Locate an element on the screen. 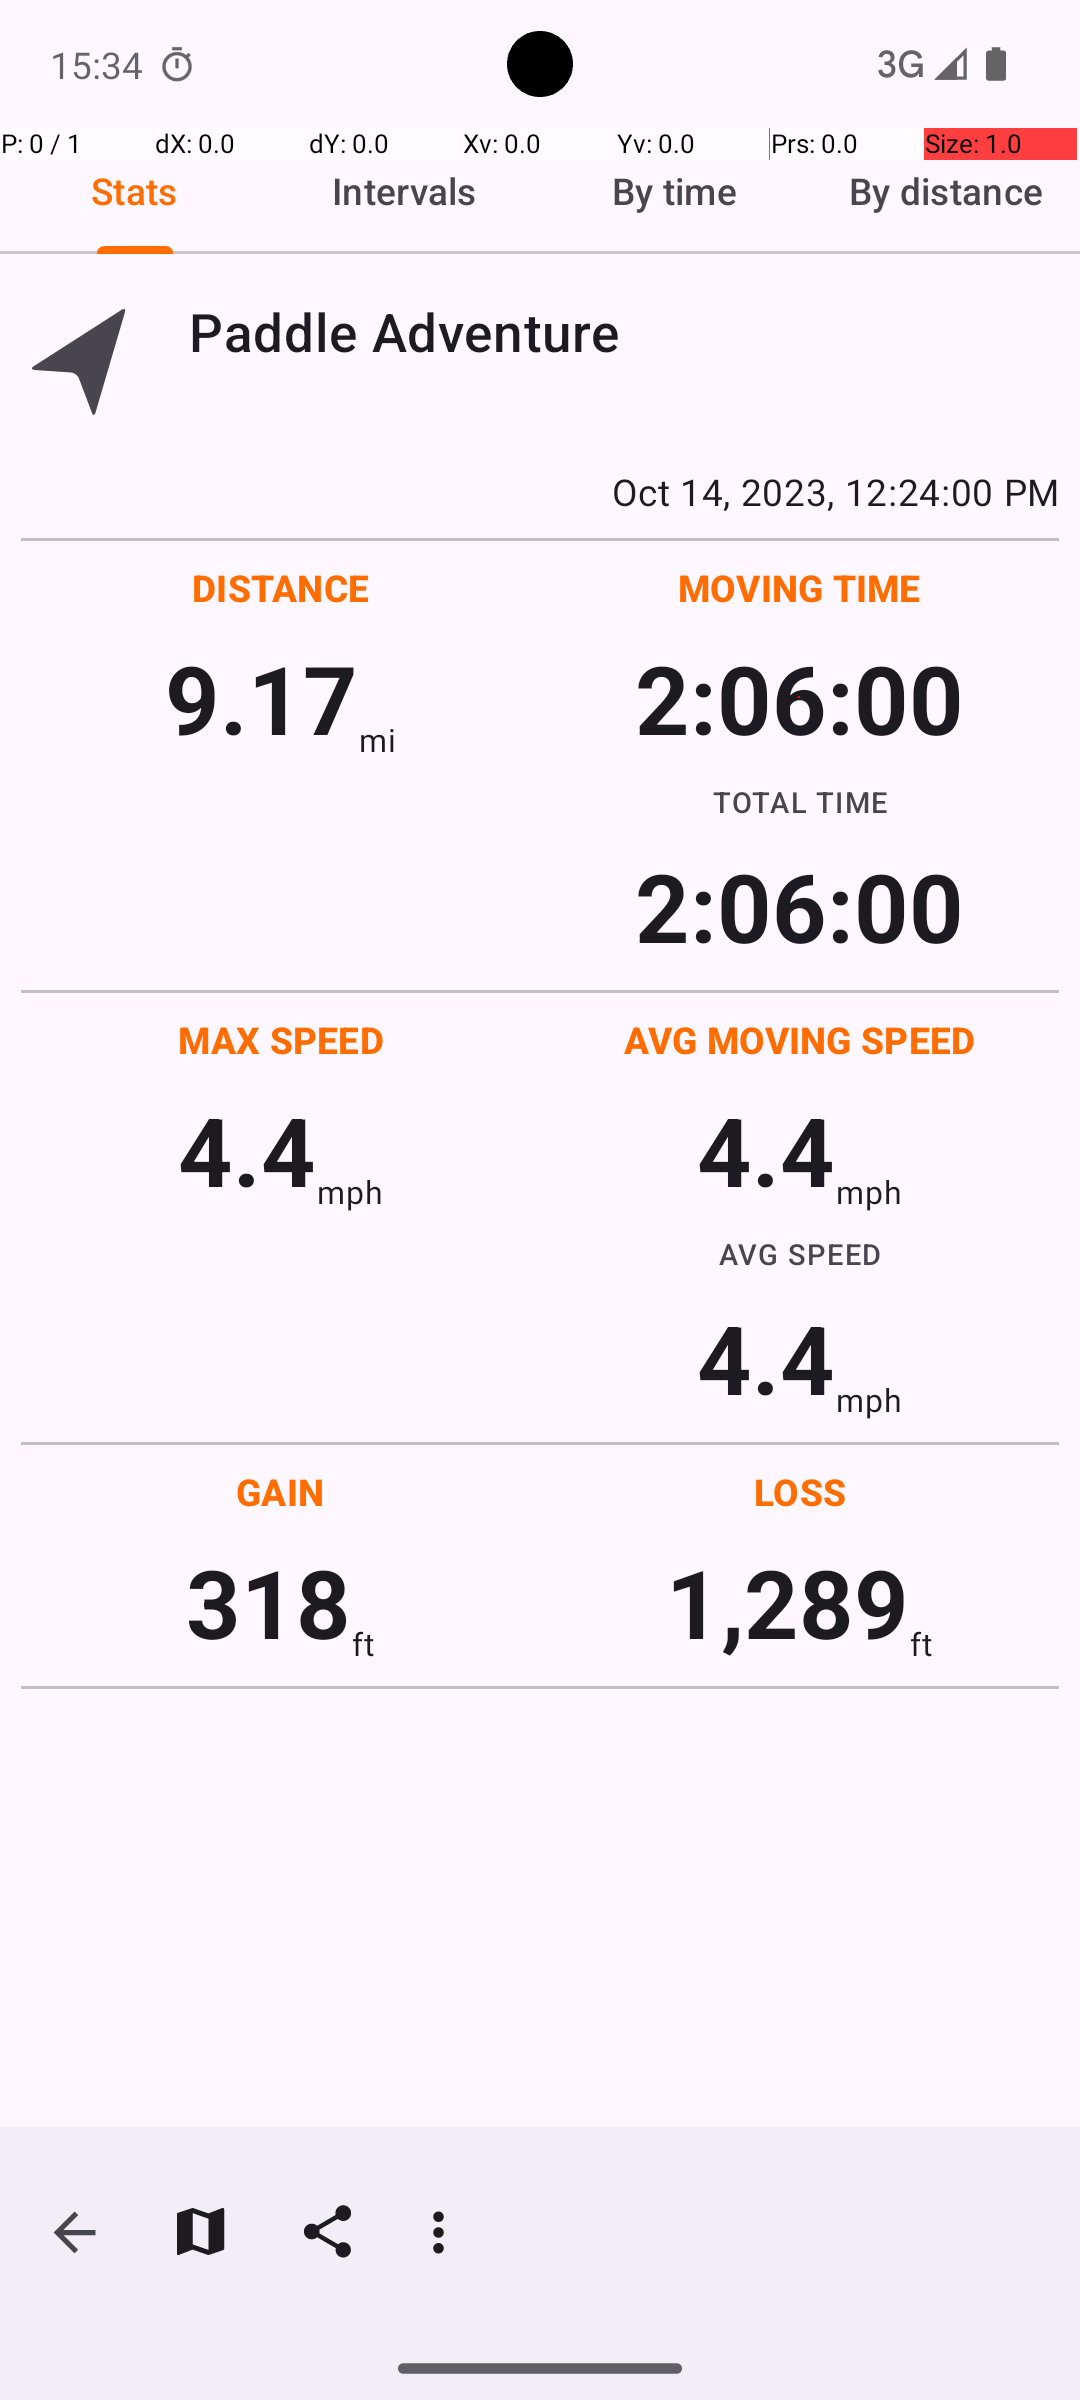 The height and width of the screenshot is (2400, 1080). 318 is located at coordinates (268, 1602).